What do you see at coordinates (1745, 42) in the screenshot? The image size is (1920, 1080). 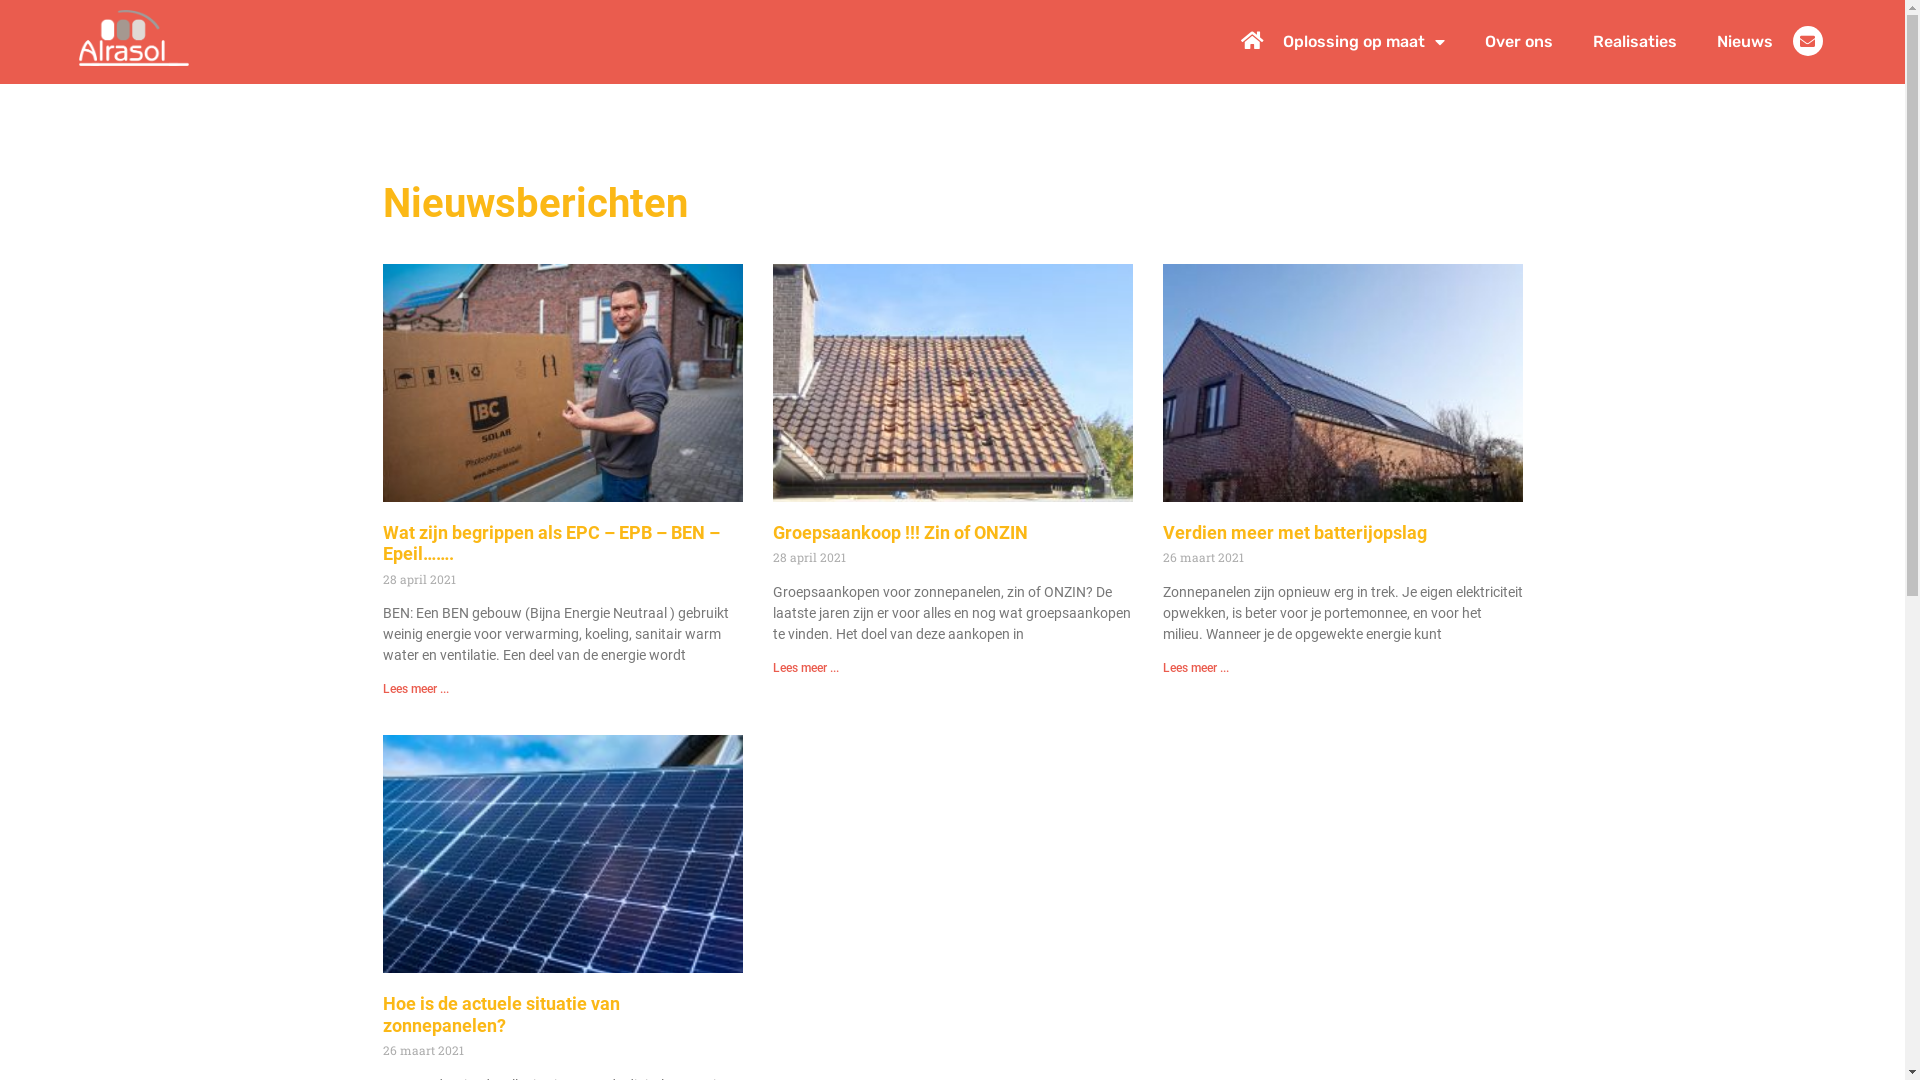 I see `Nieuws` at bounding box center [1745, 42].